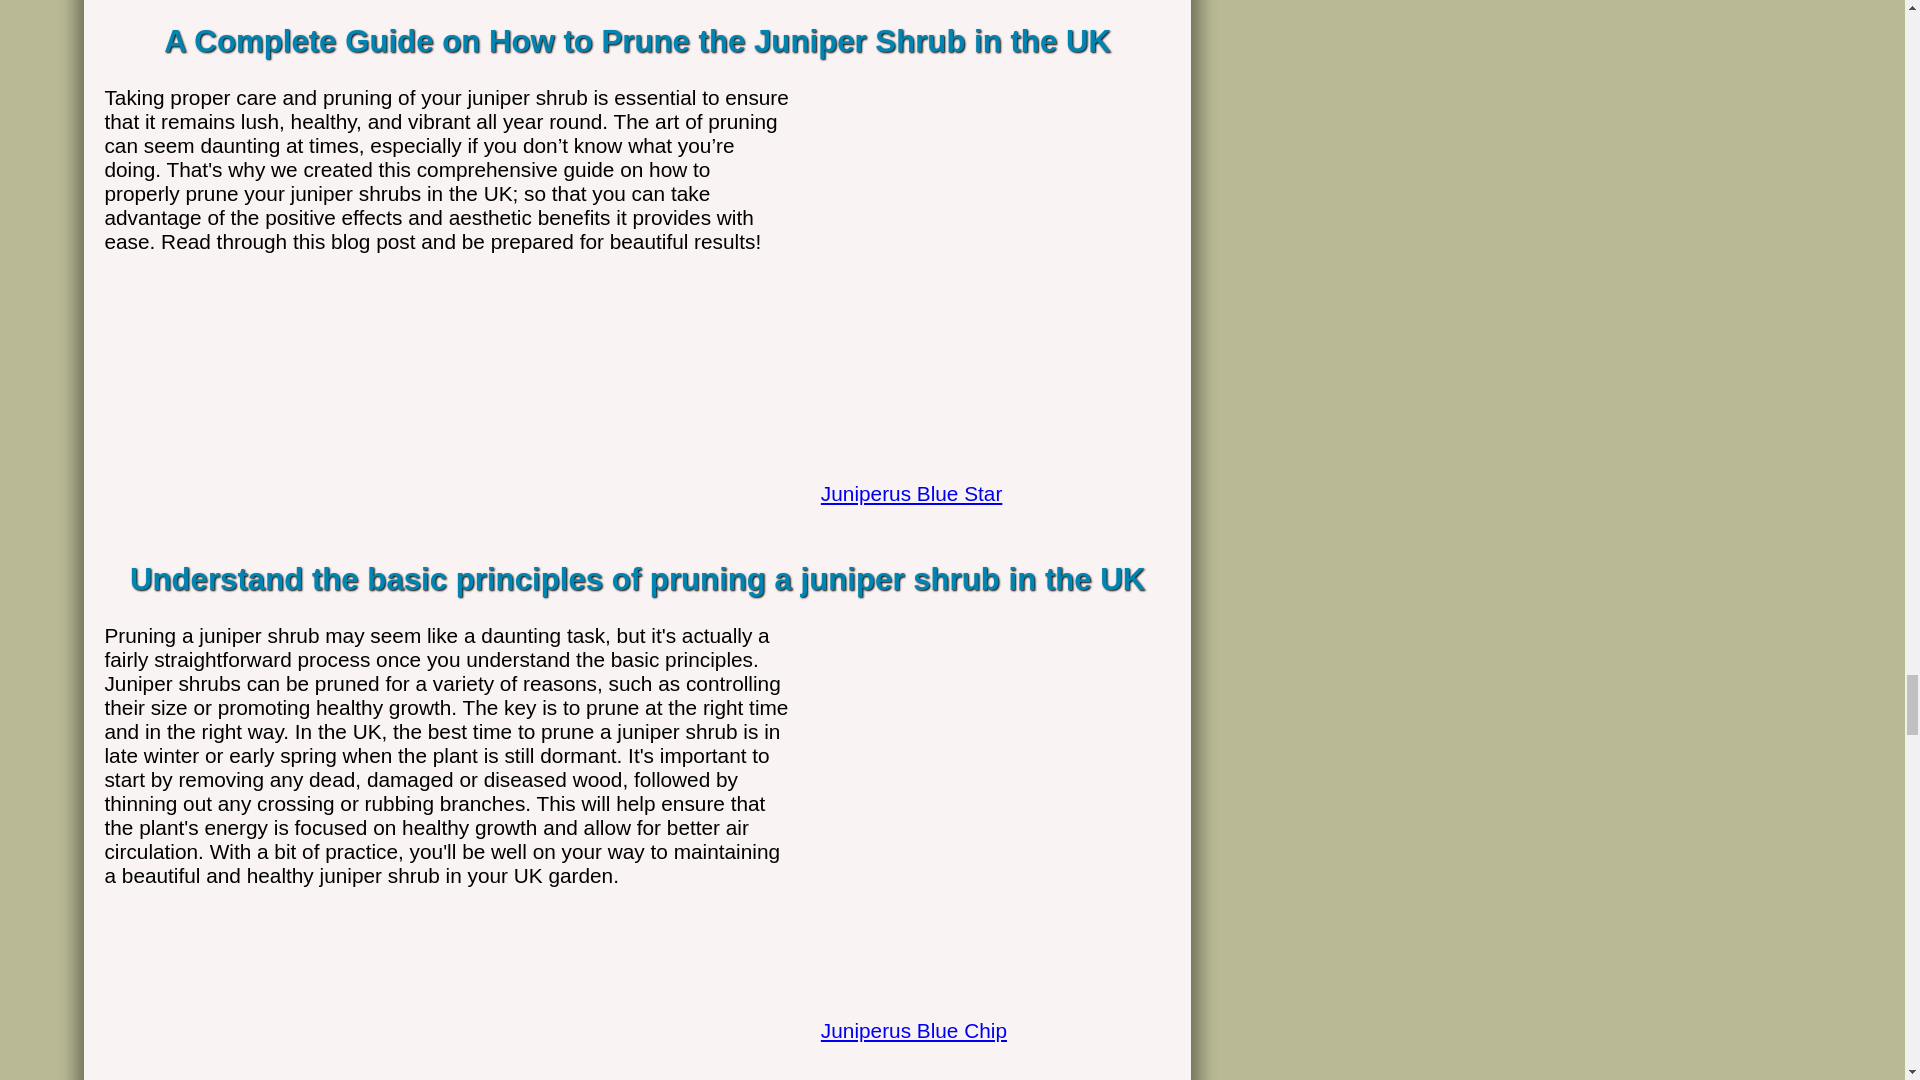  What do you see at coordinates (986, 1010) in the screenshot?
I see `Juniperus Blue Chip` at bounding box center [986, 1010].